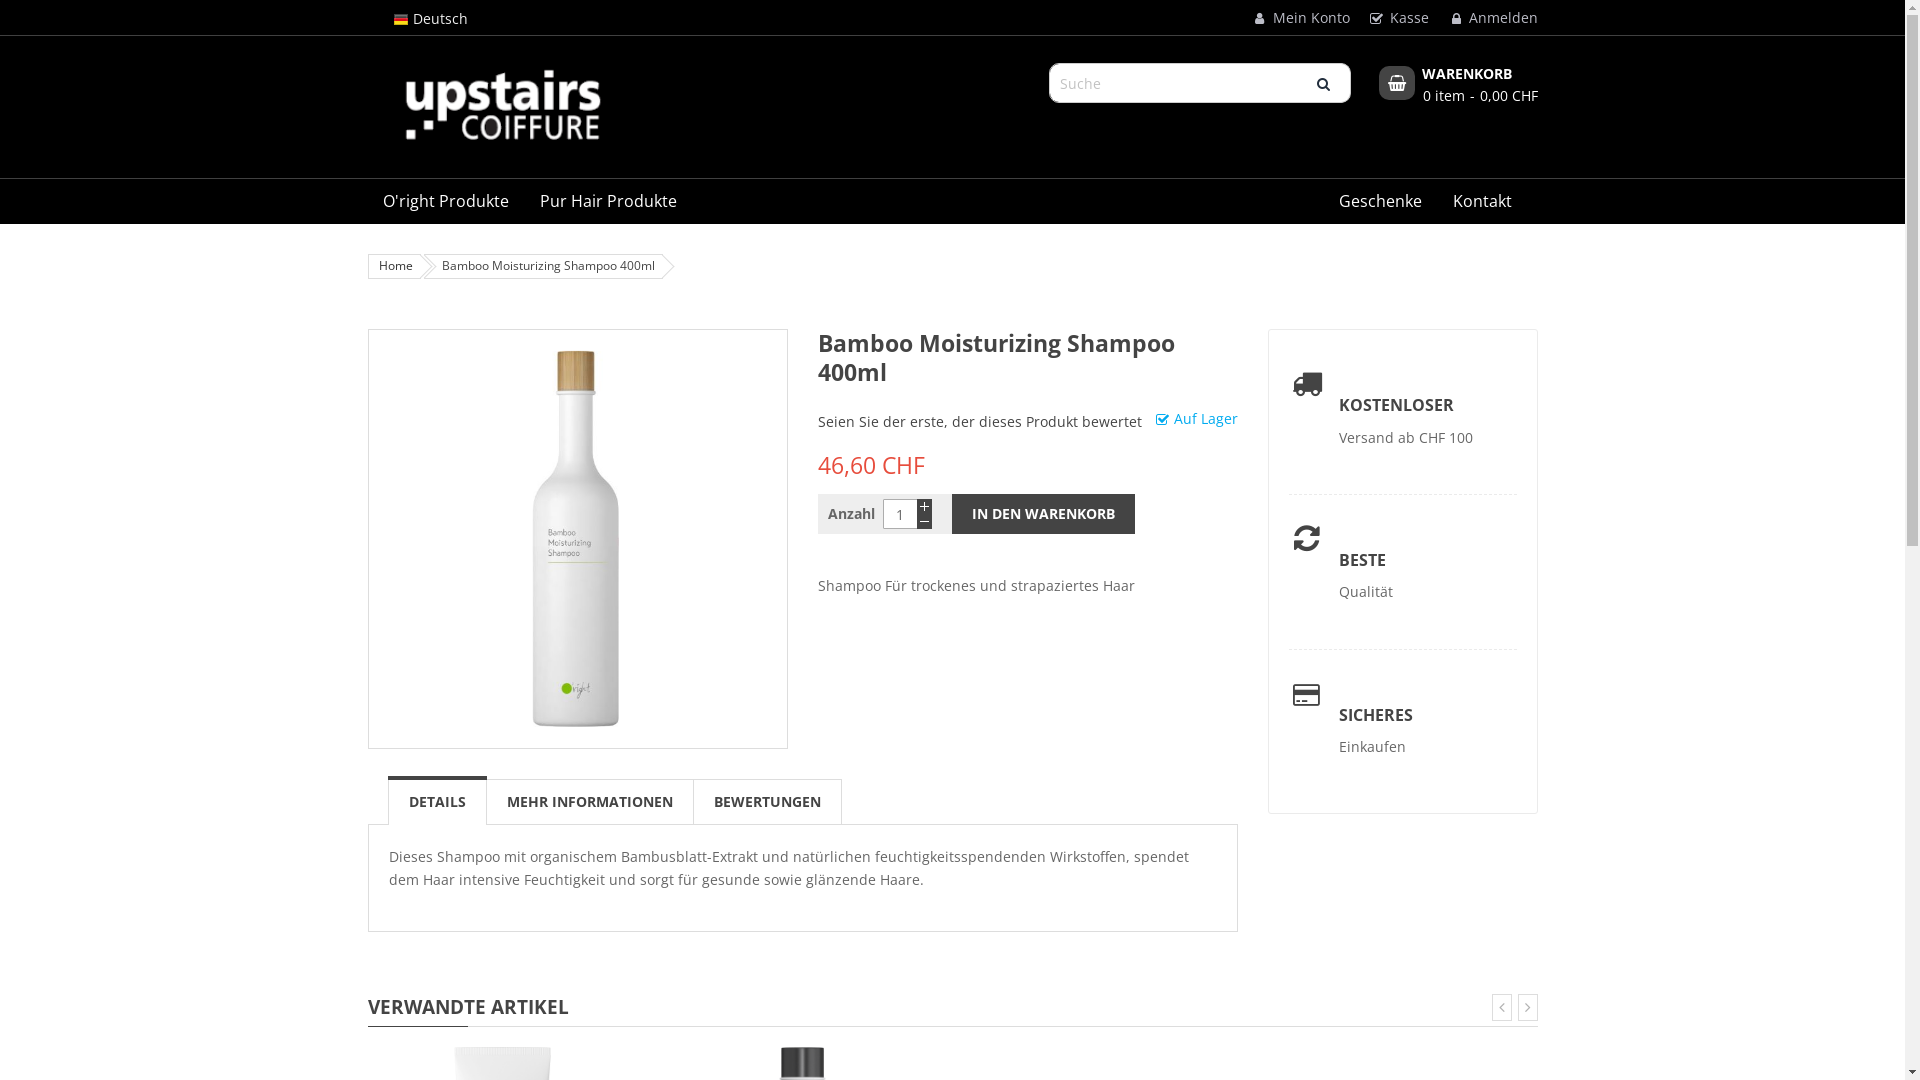 This screenshot has width=1920, height=1080. What do you see at coordinates (1394, 18) in the screenshot?
I see `Kasse` at bounding box center [1394, 18].